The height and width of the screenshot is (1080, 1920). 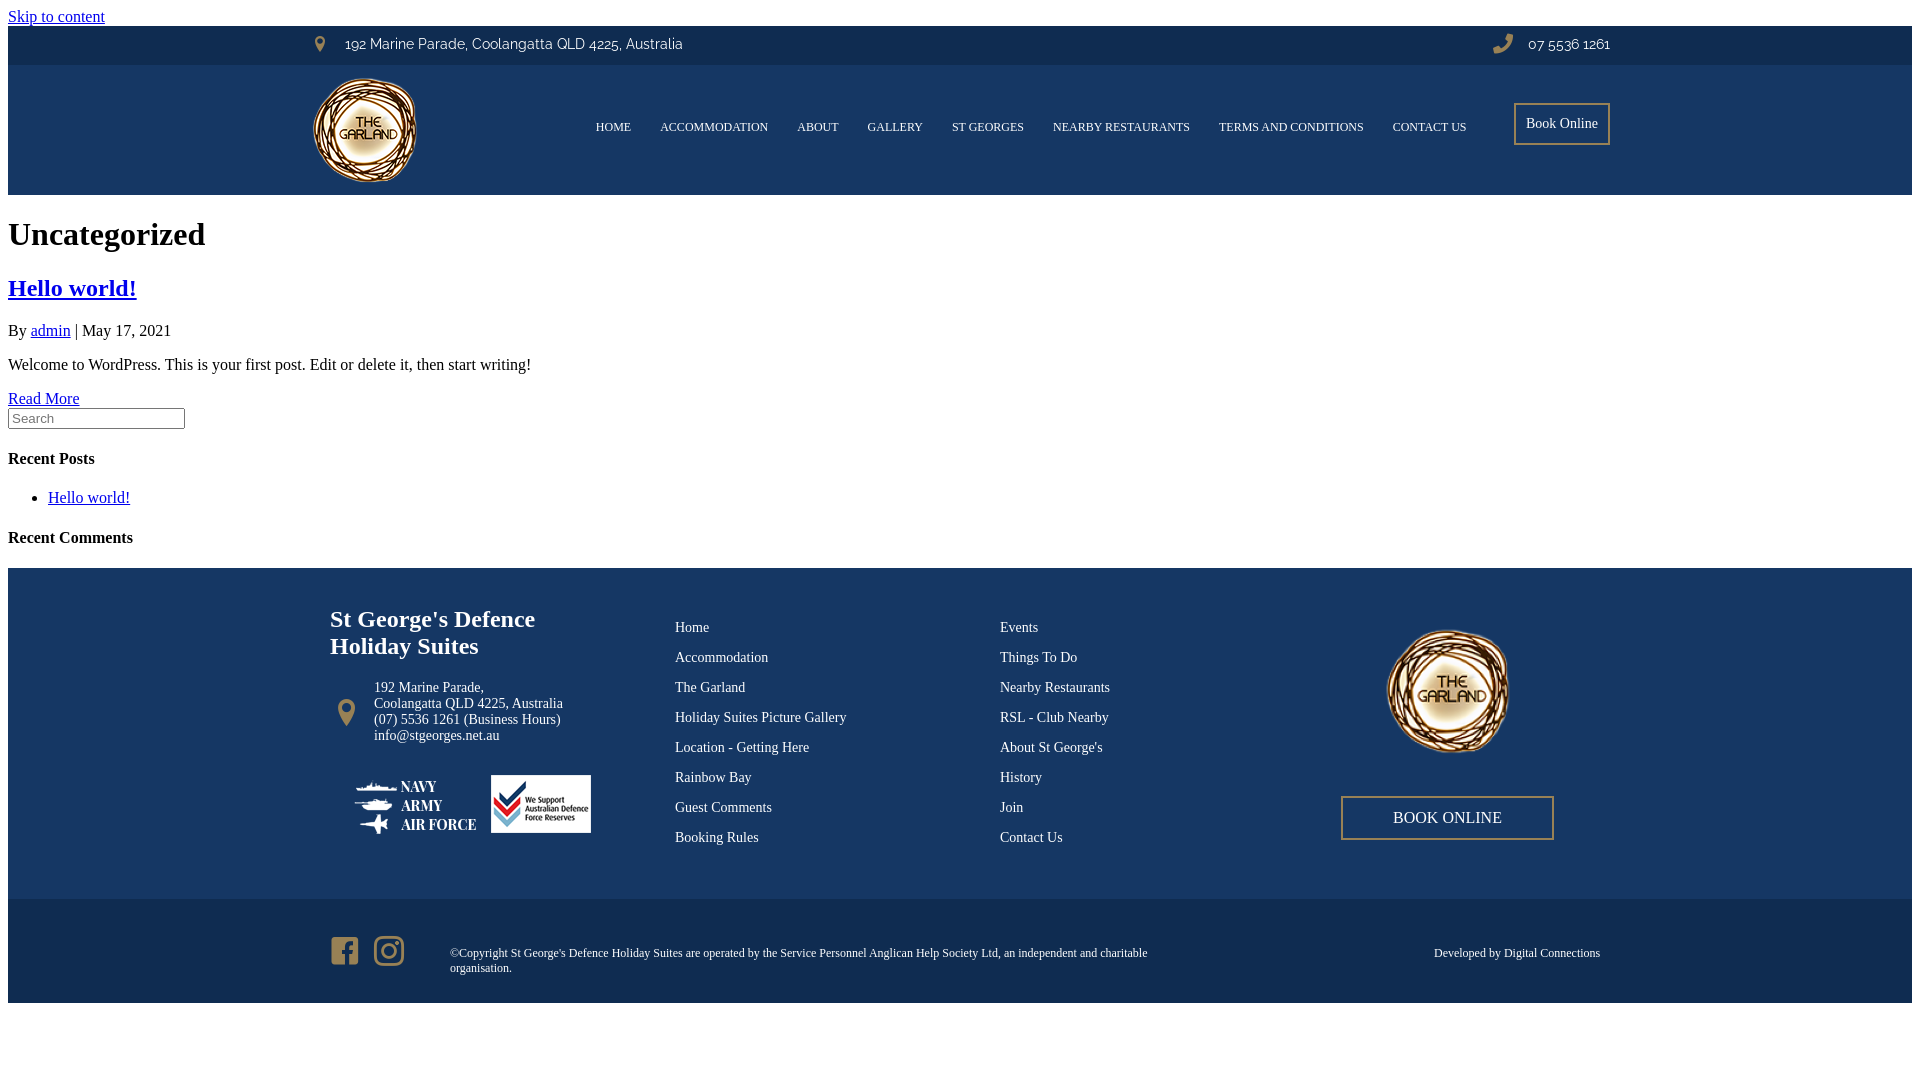 What do you see at coordinates (818, 127) in the screenshot?
I see `ABOUT` at bounding box center [818, 127].